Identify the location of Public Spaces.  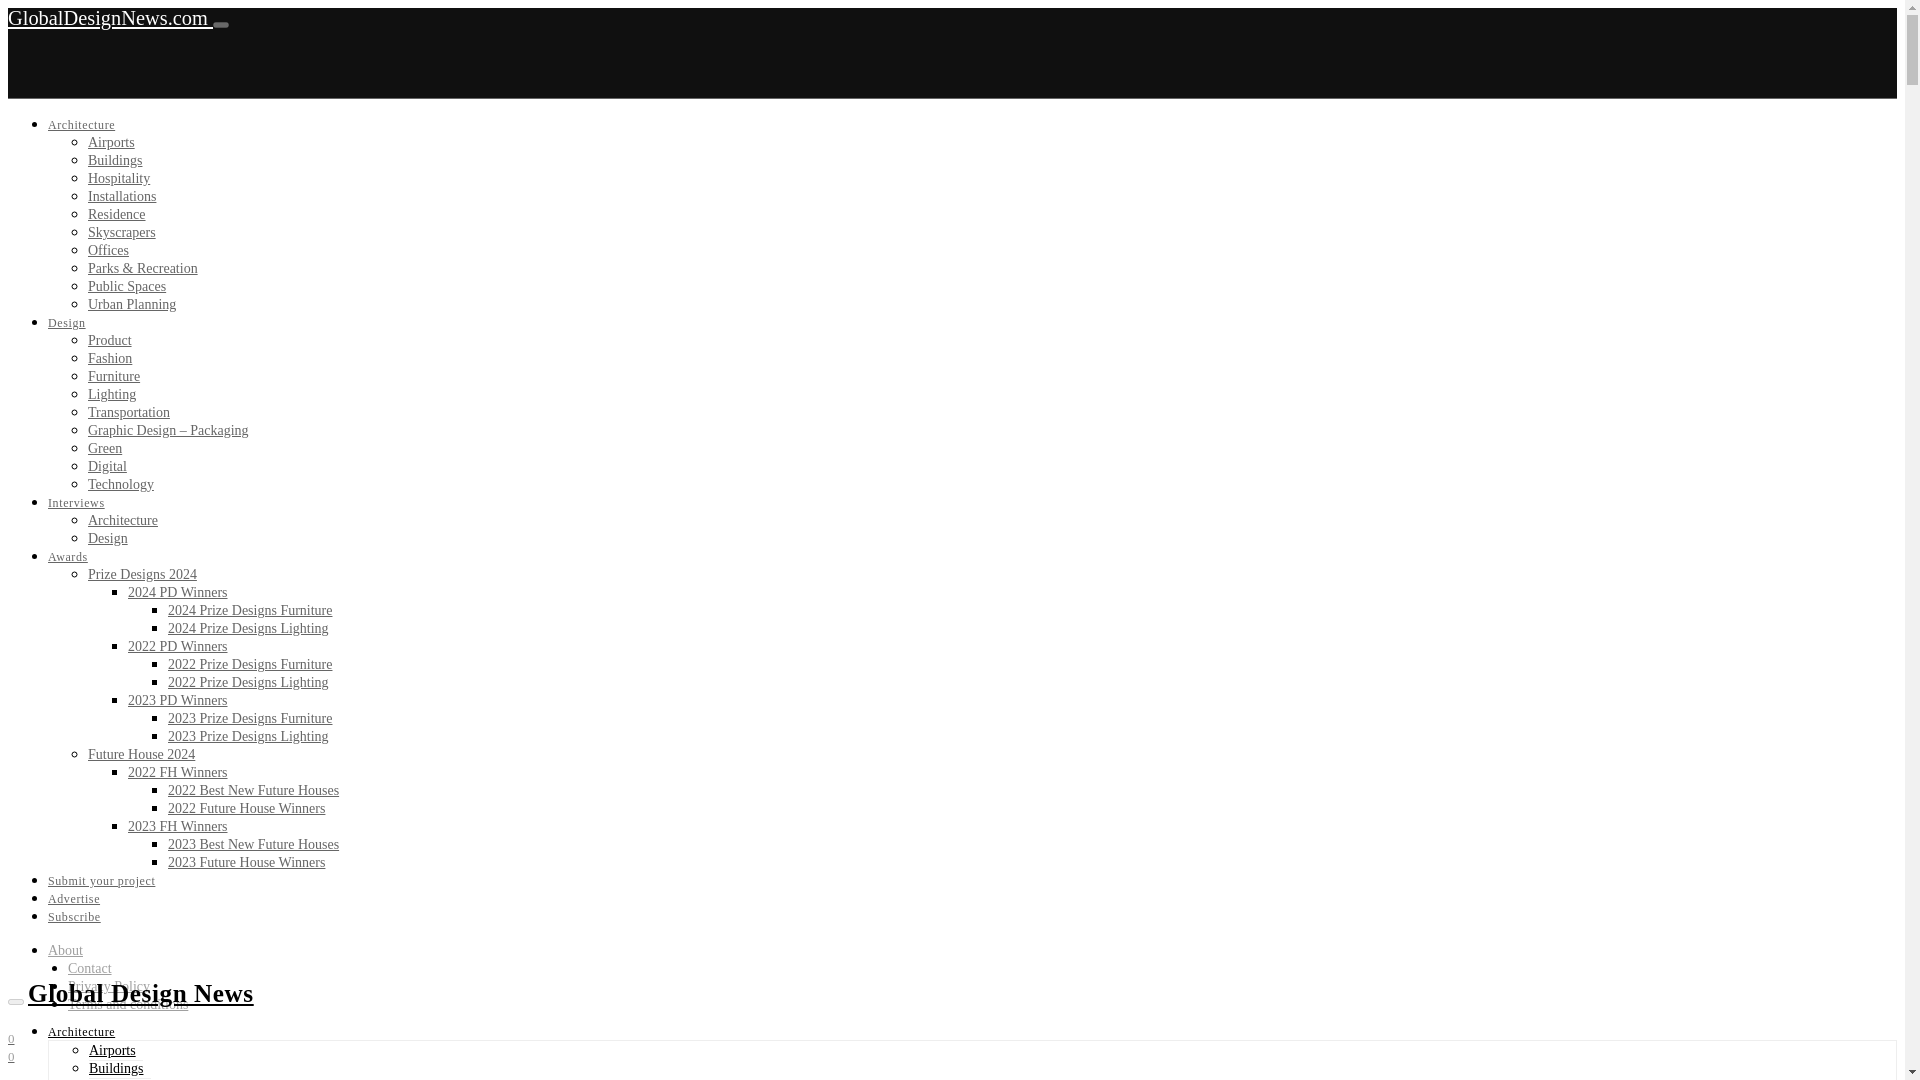
(126, 286).